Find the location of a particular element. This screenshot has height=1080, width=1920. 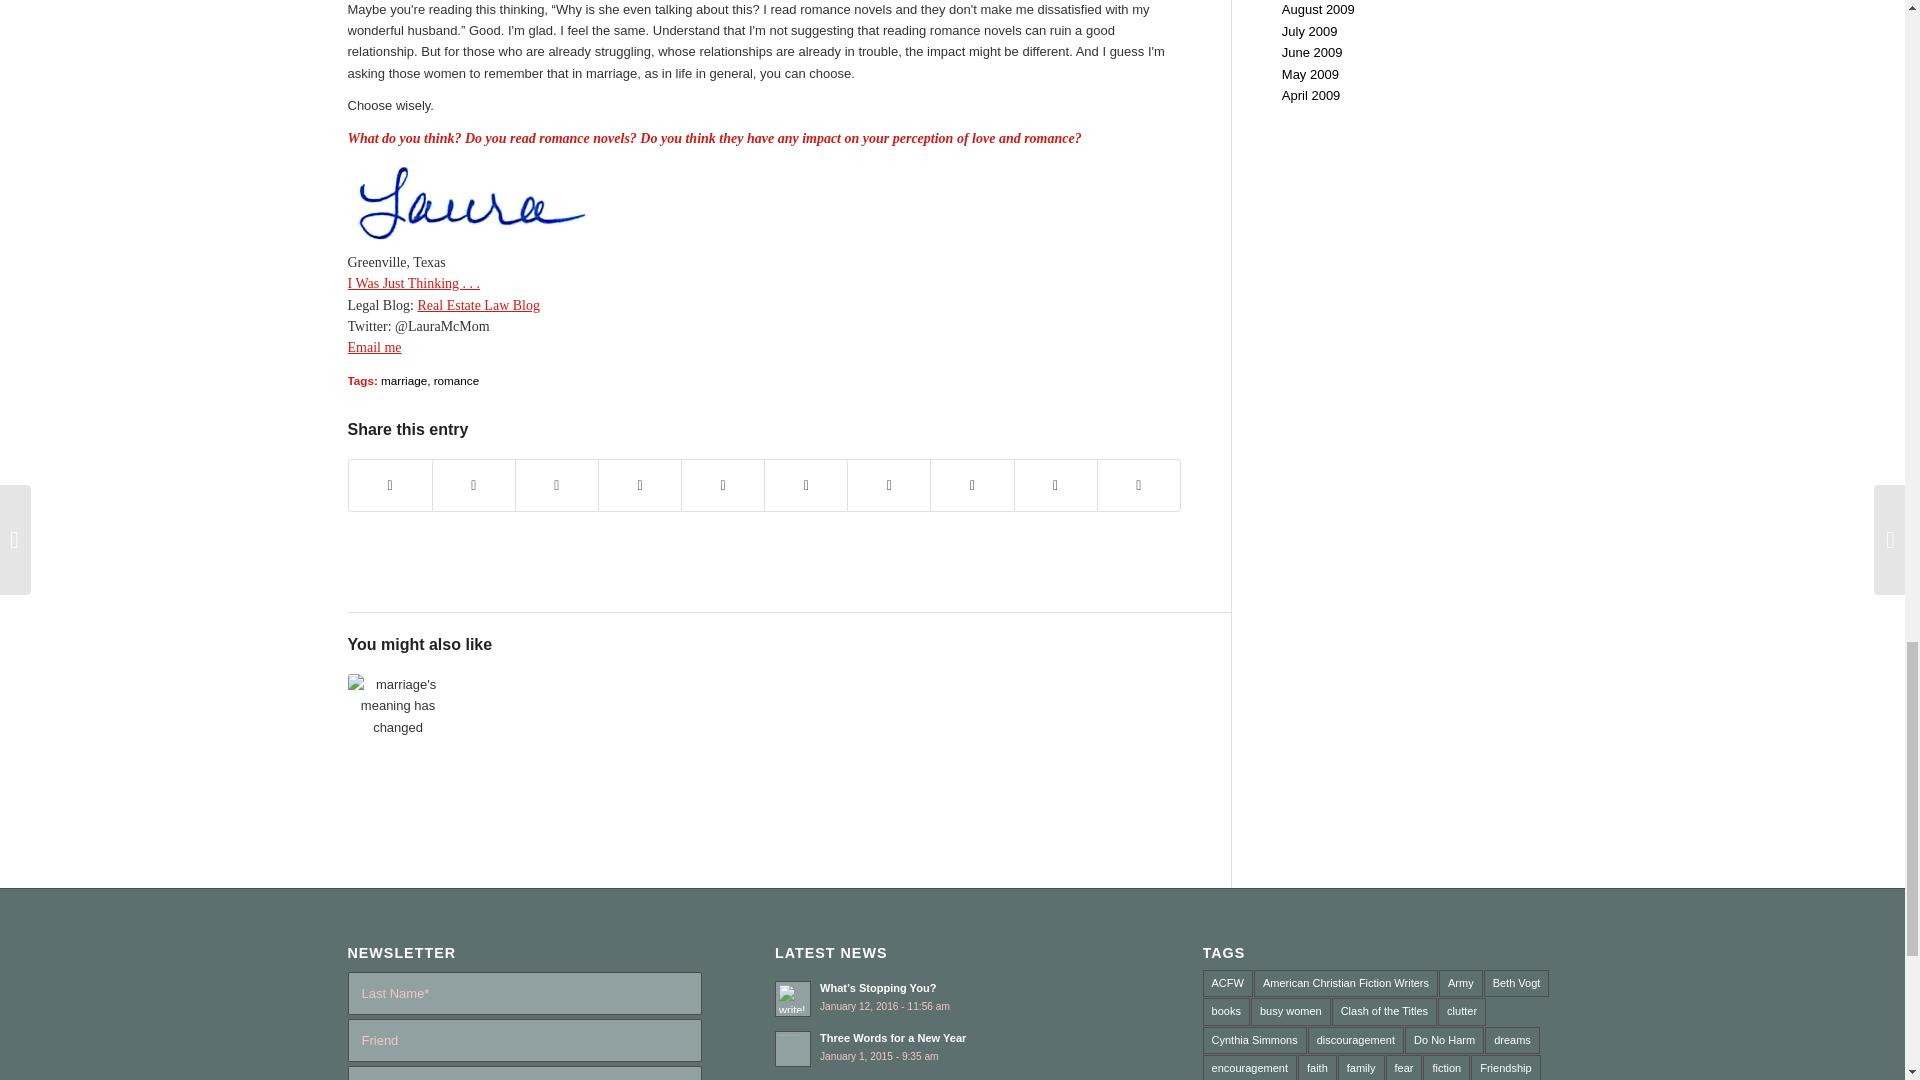

Email me is located at coordinates (374, 348).